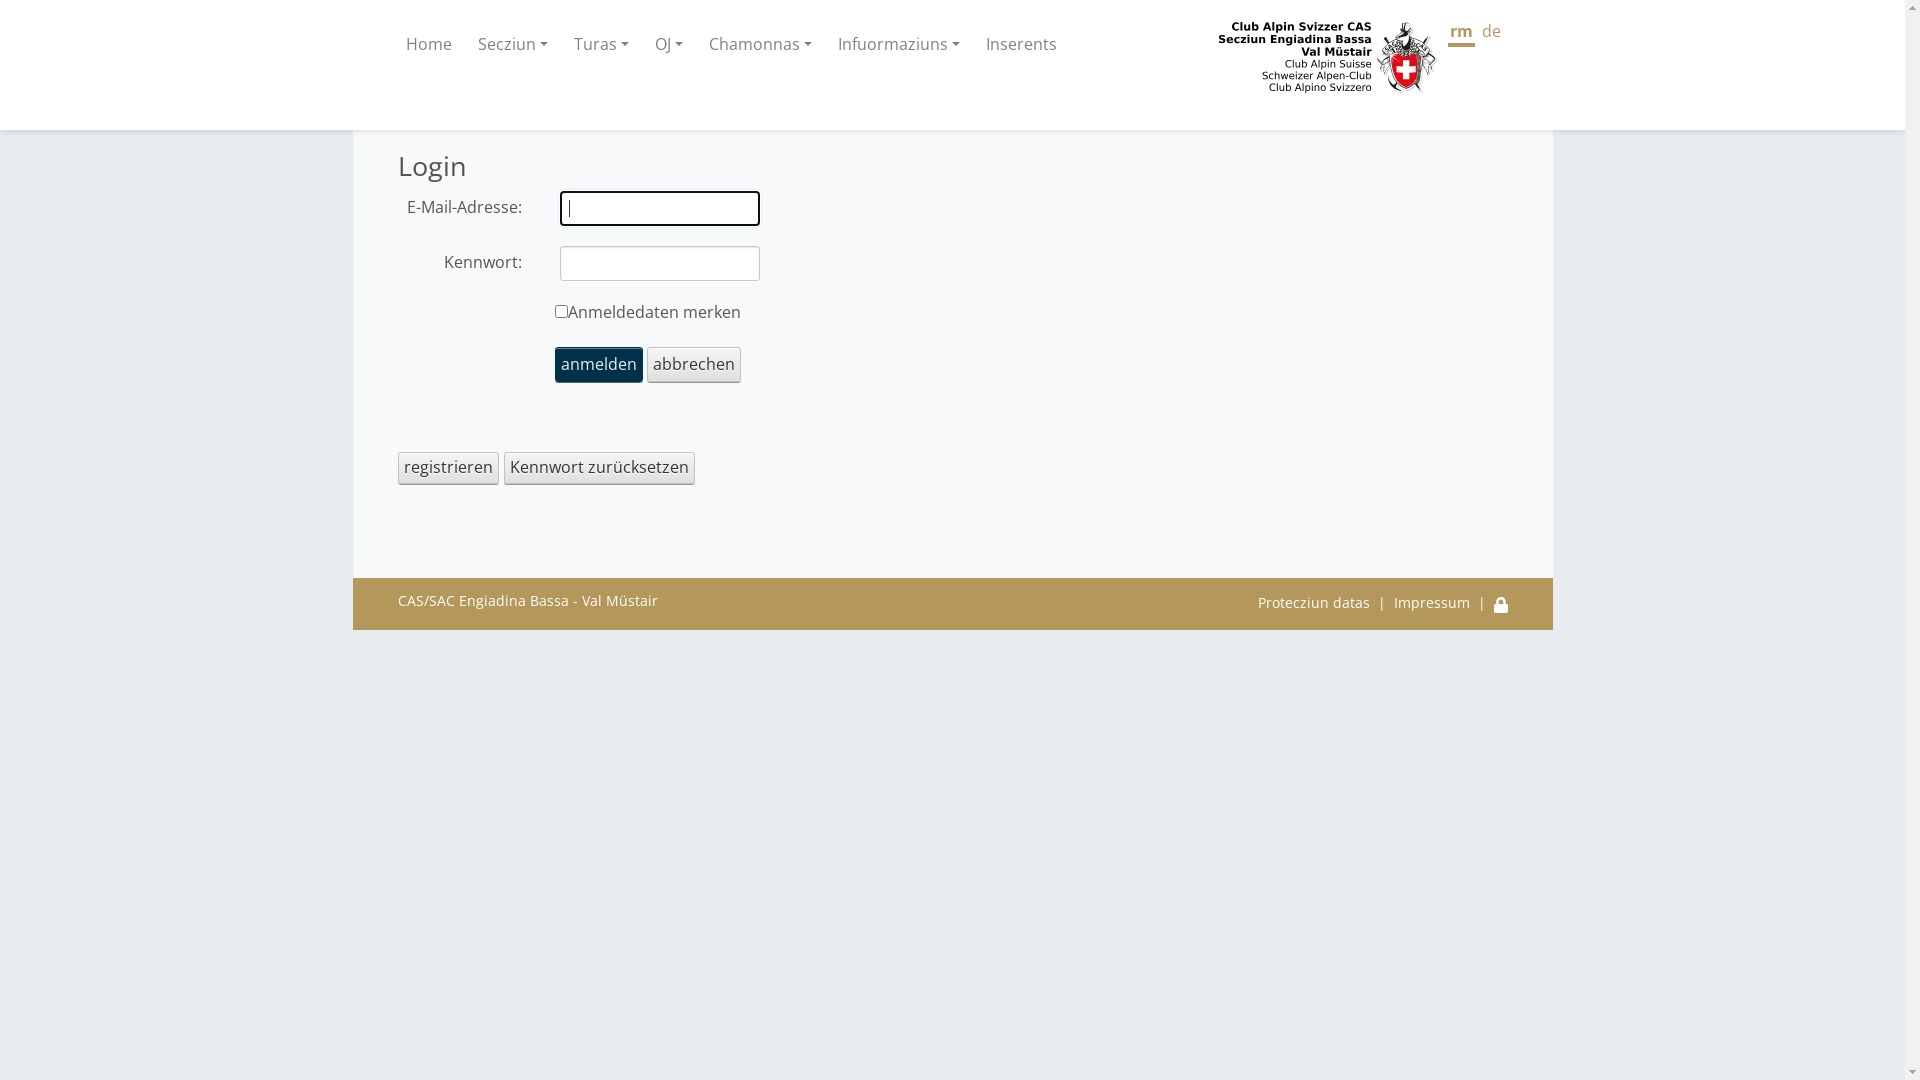  What do you see at coordinates (602, 44) in the screenshot?
I see `Turas` at bounding box center [602, 44].